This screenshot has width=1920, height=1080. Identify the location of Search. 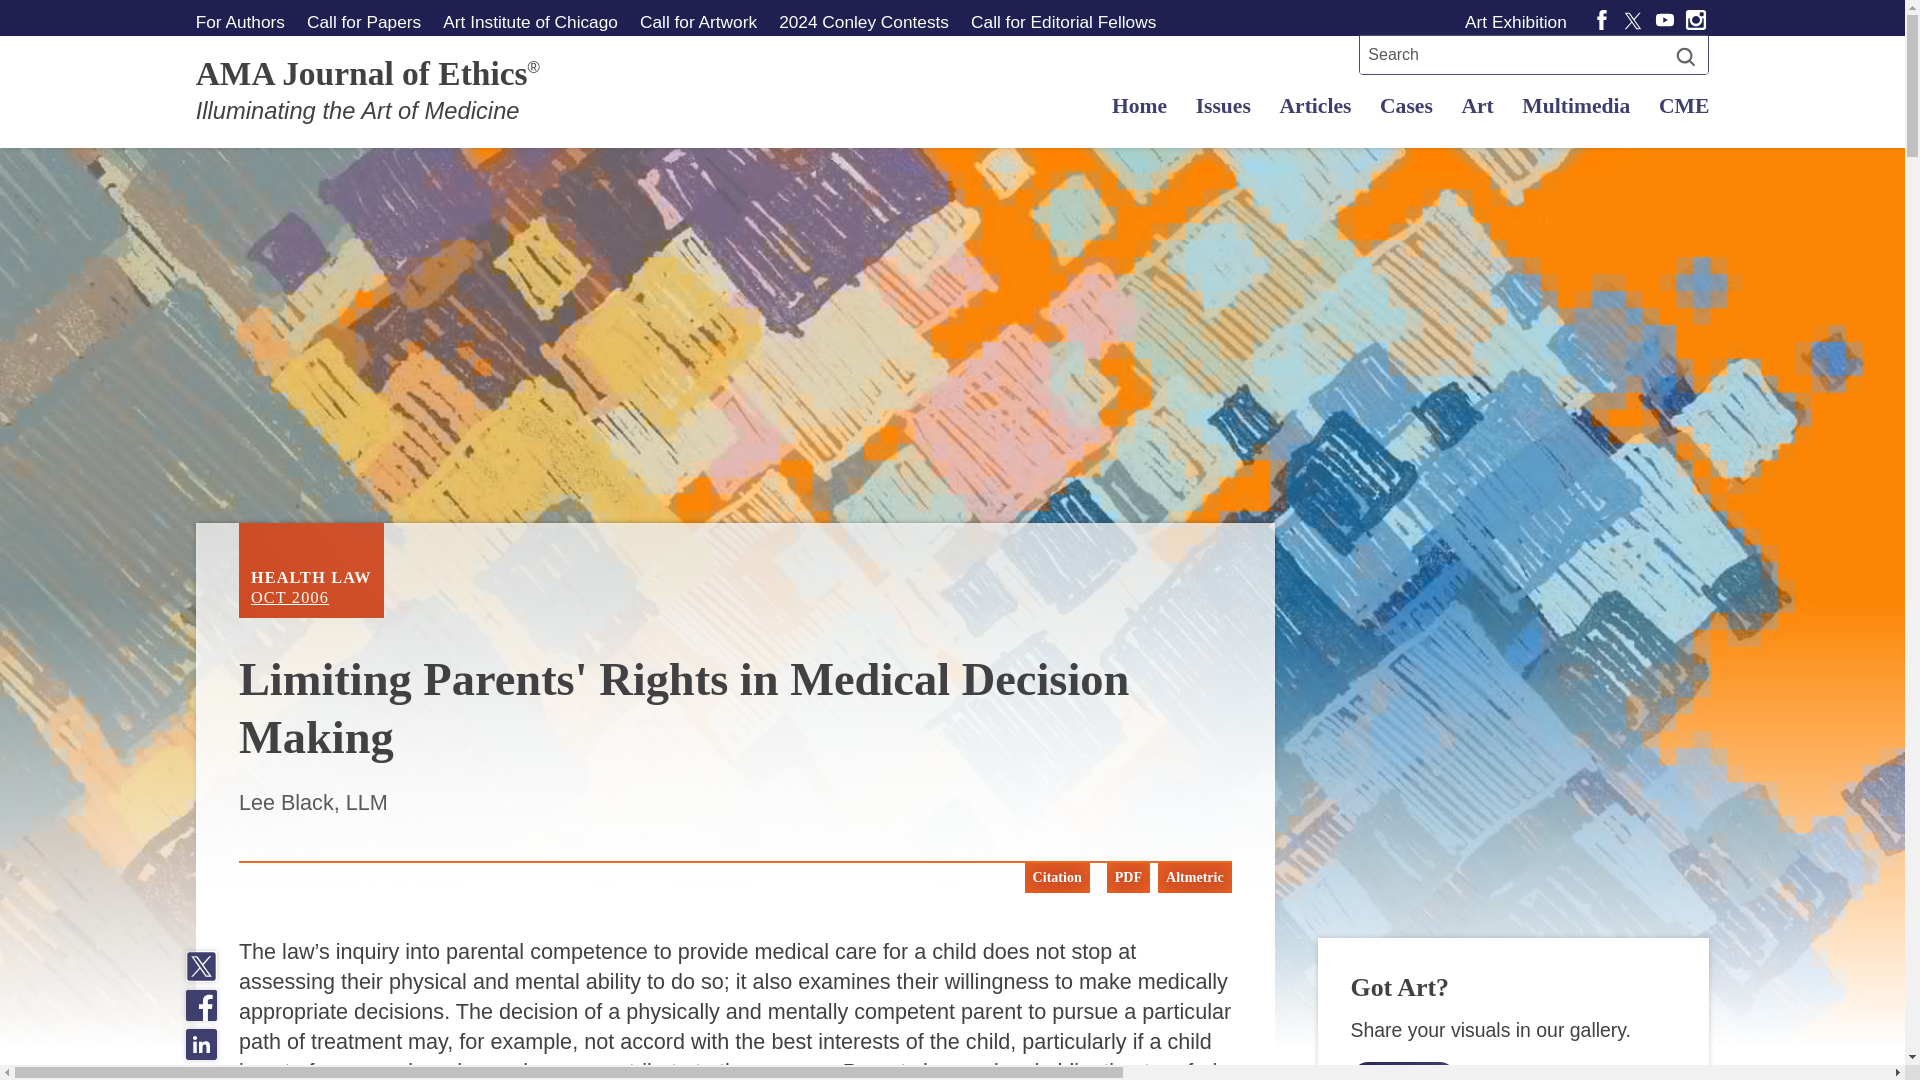
(1686, 56).